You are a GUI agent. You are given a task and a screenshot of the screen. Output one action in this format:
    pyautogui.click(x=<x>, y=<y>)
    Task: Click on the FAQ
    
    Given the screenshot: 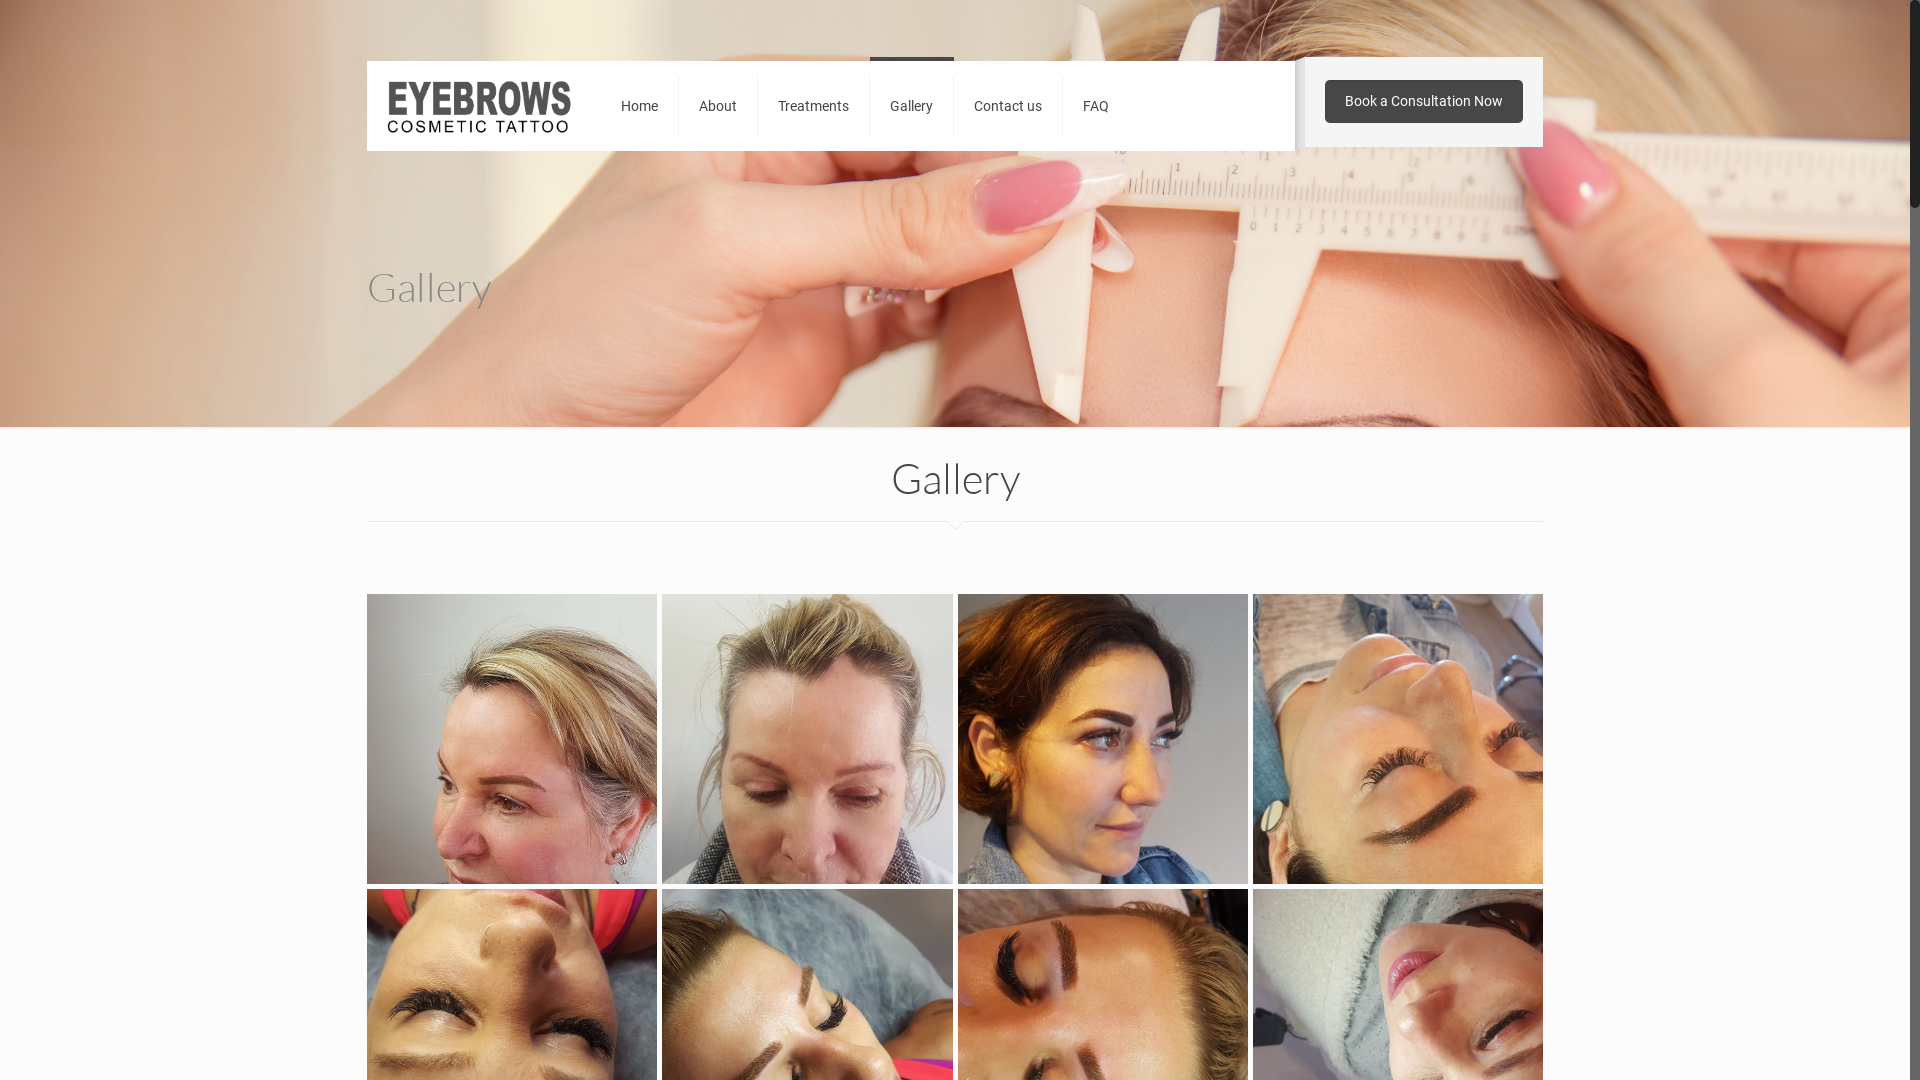 What is the action you would take?
    pyautogui.click(x=1096, y=106)
    